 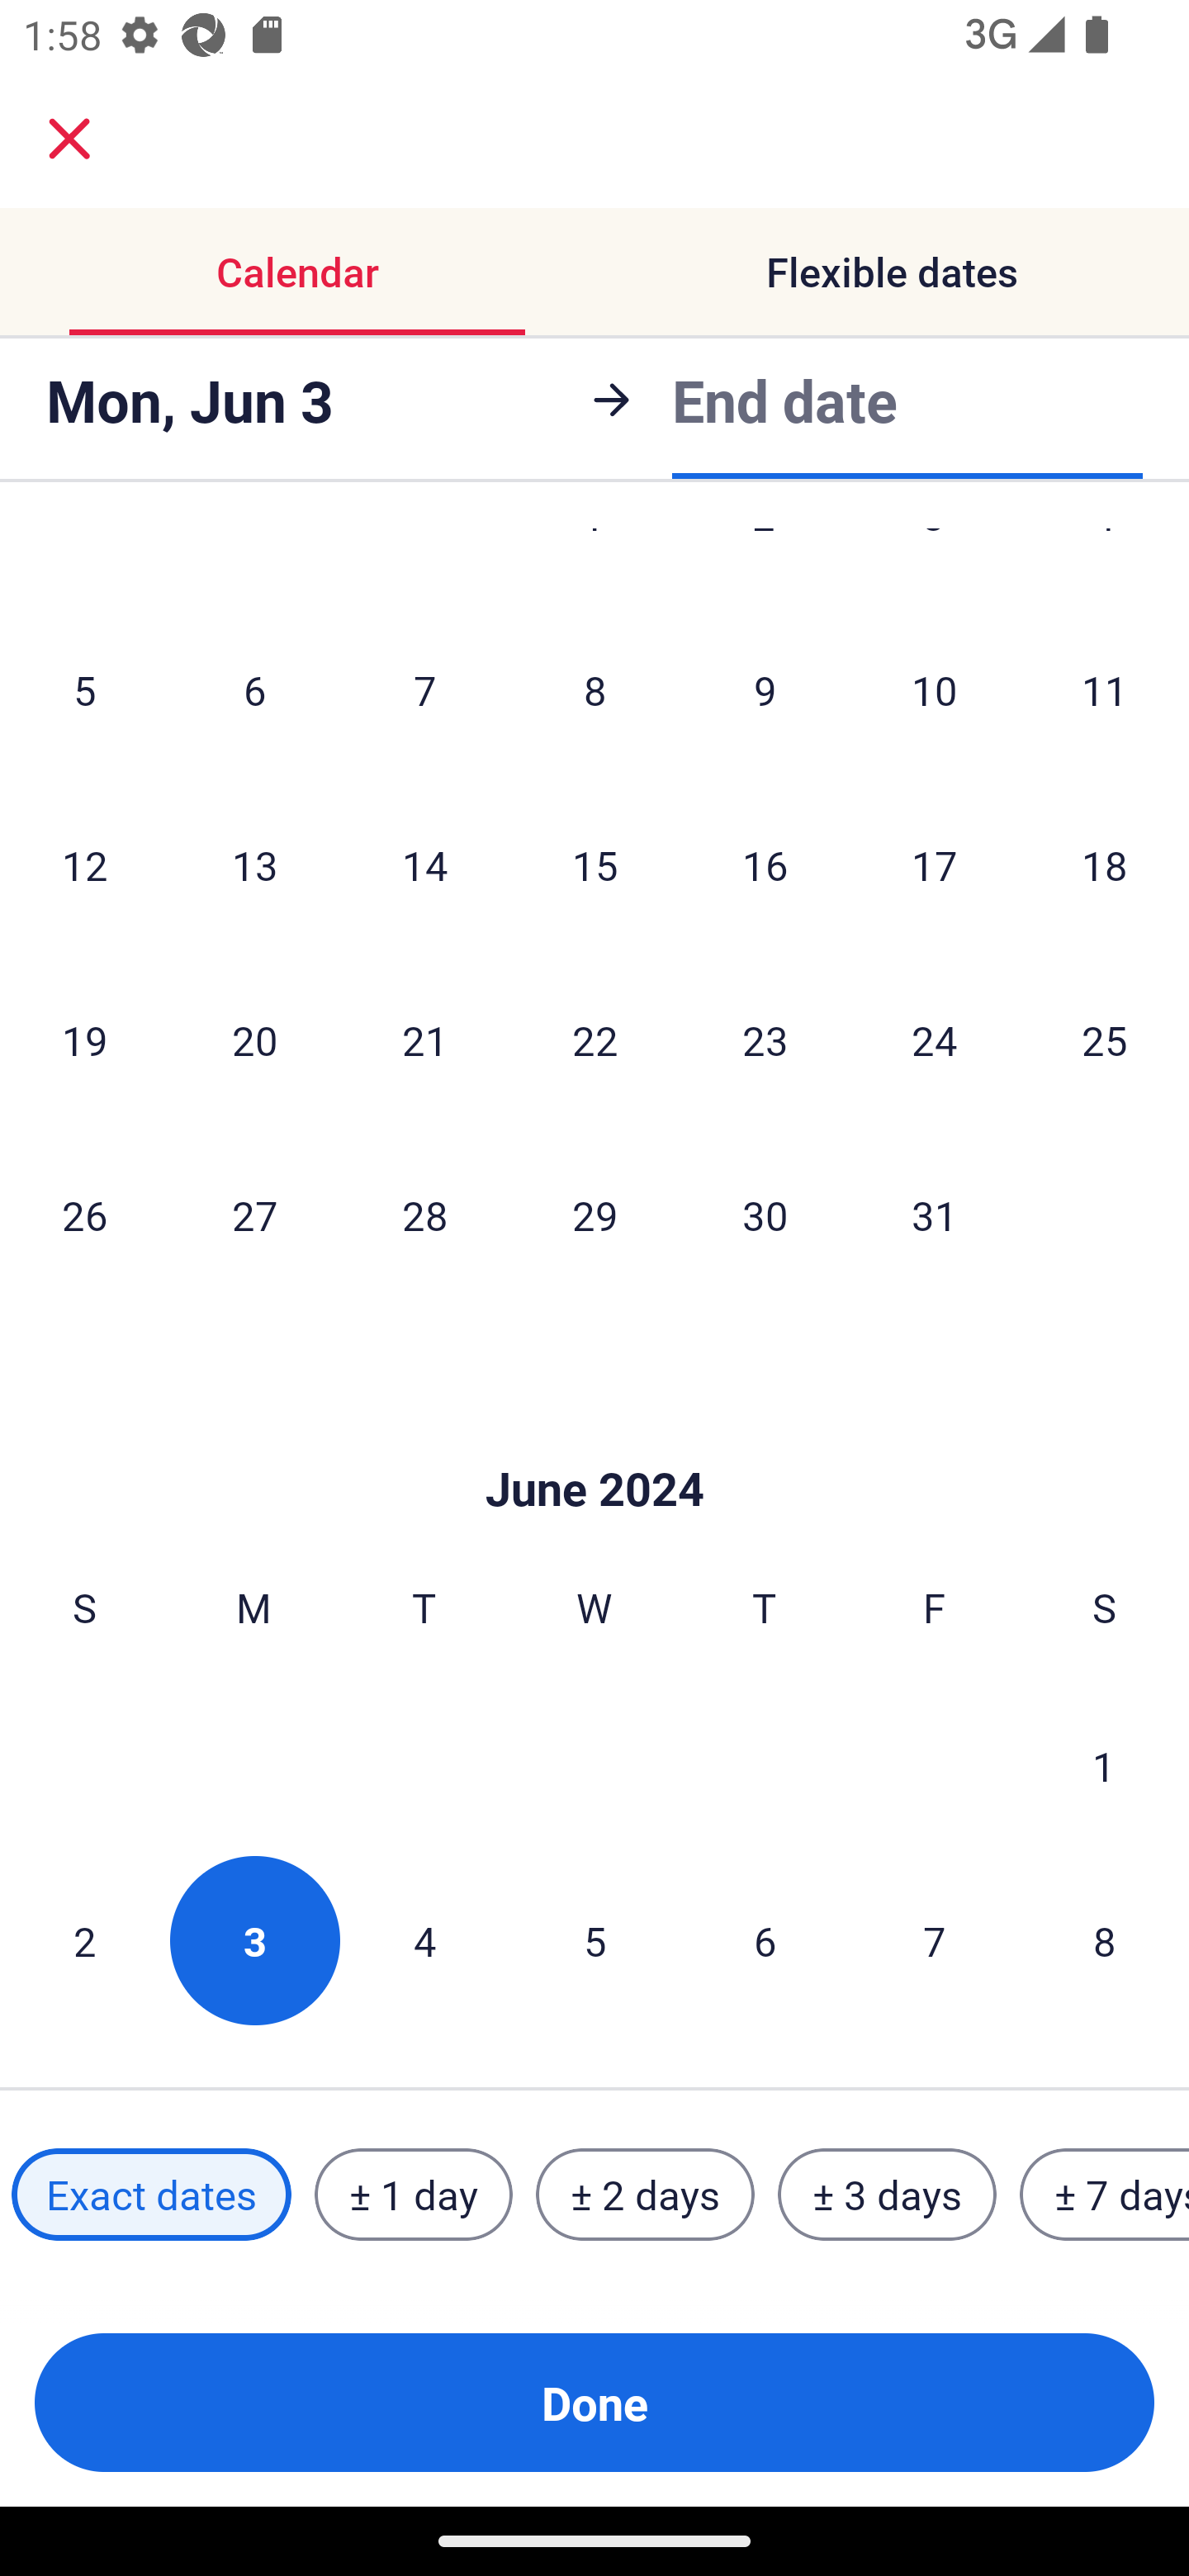 I want to click on 13 Monday, May 13, 2024, so click(x=254, y=865).